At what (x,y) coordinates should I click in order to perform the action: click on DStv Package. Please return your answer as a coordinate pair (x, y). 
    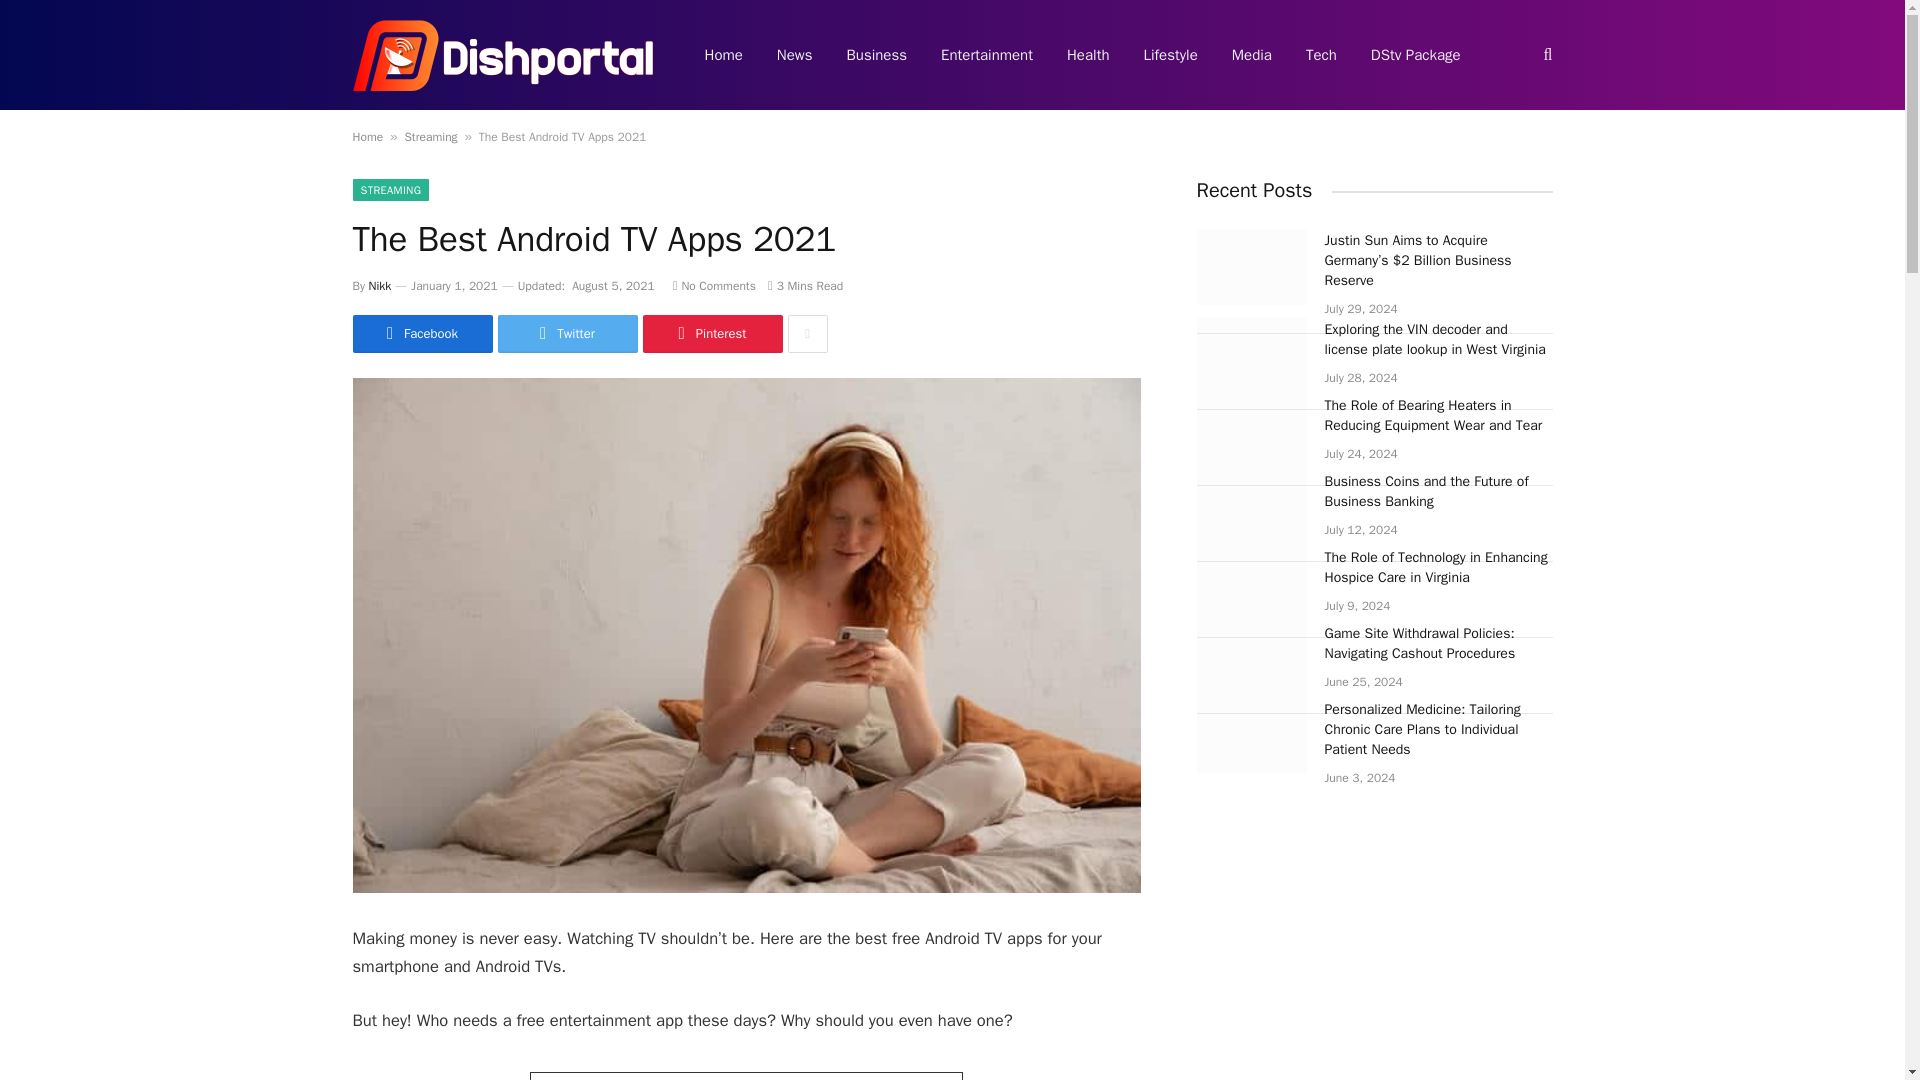
    Looking at the image, I should click on (1416, 55).